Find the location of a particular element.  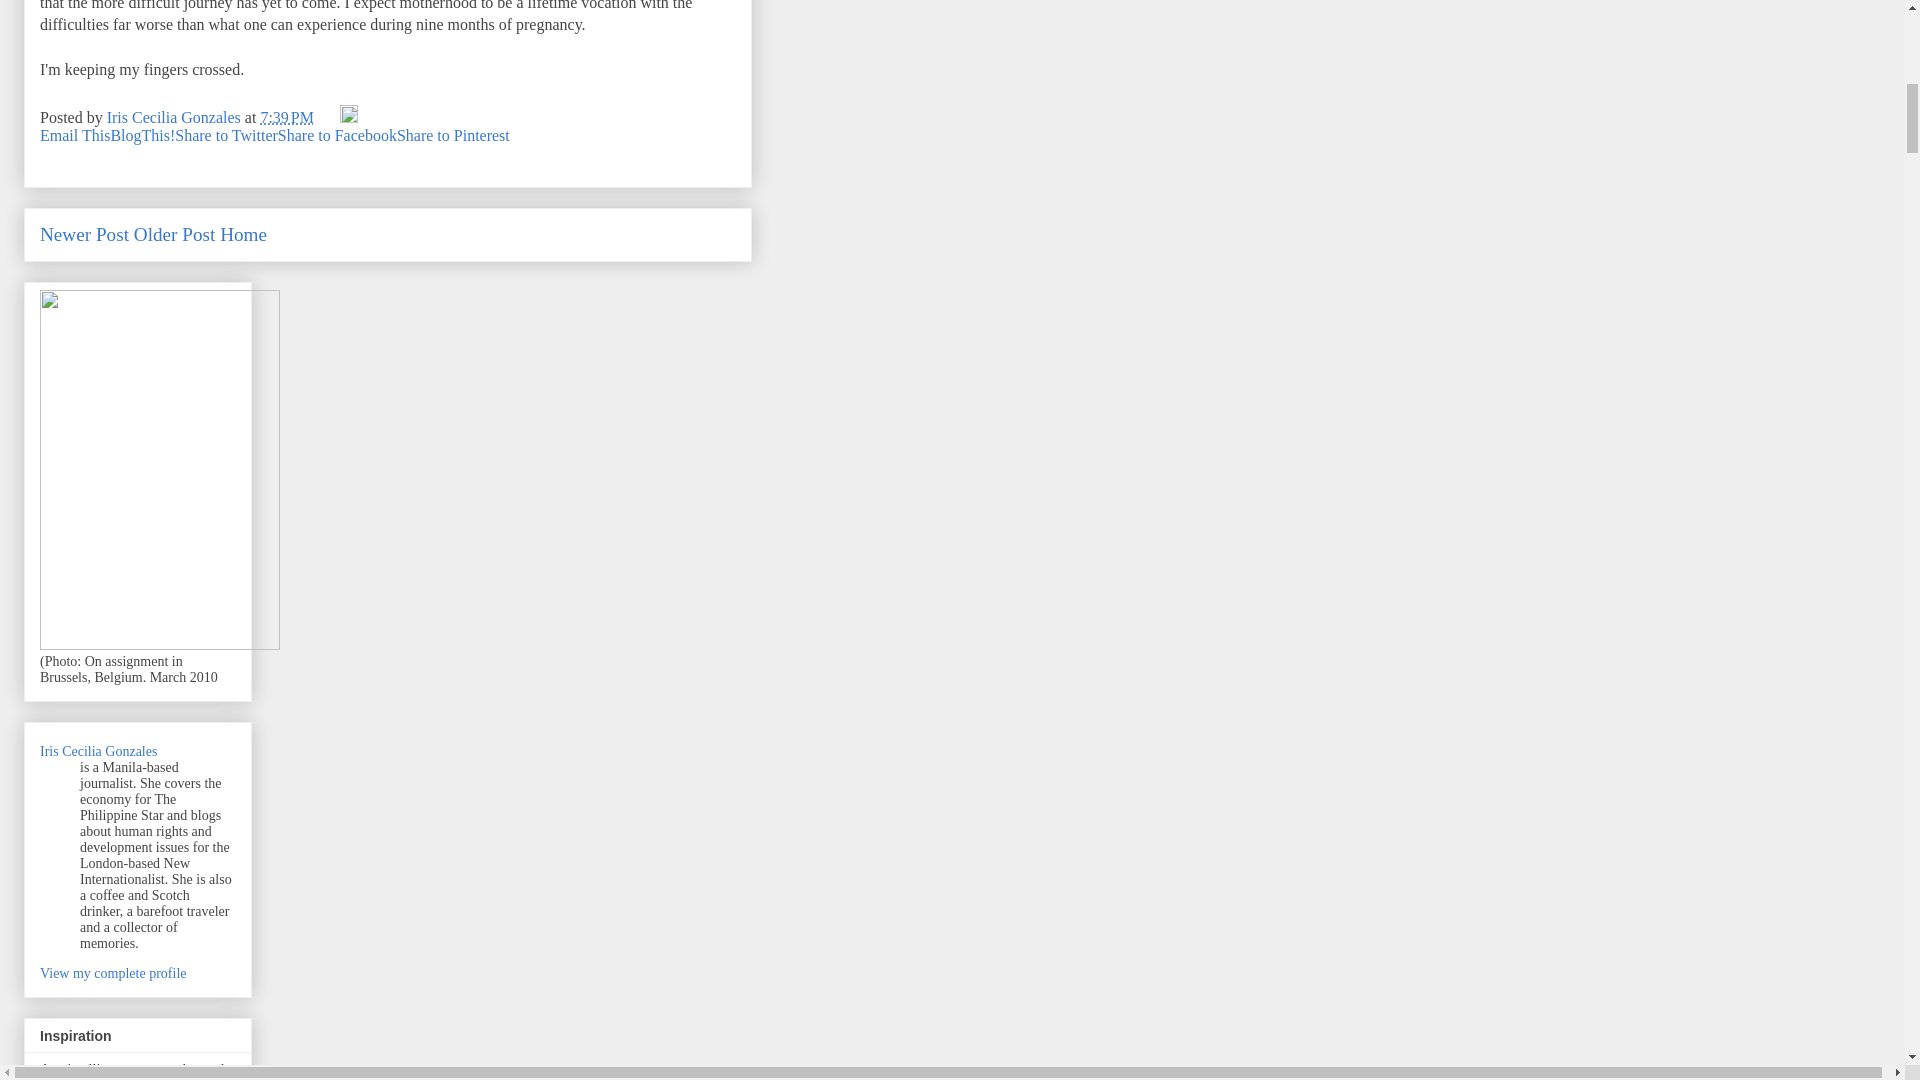

Edit Post is located at coordinates (348, 118).